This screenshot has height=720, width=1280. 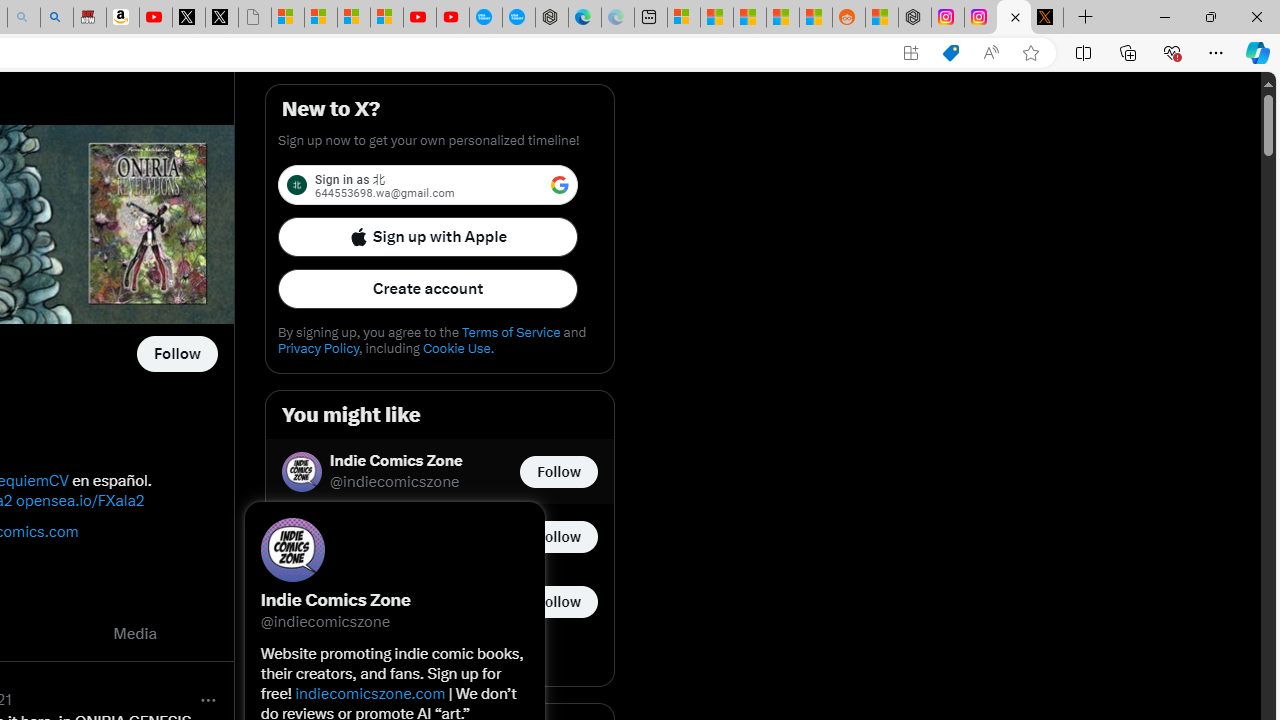 What do you see at coordinates (749, 18) in the screenshot?
I see `Shanghai, China hourly forecast | Microsoft Weather` at bounding box center [749, 18].